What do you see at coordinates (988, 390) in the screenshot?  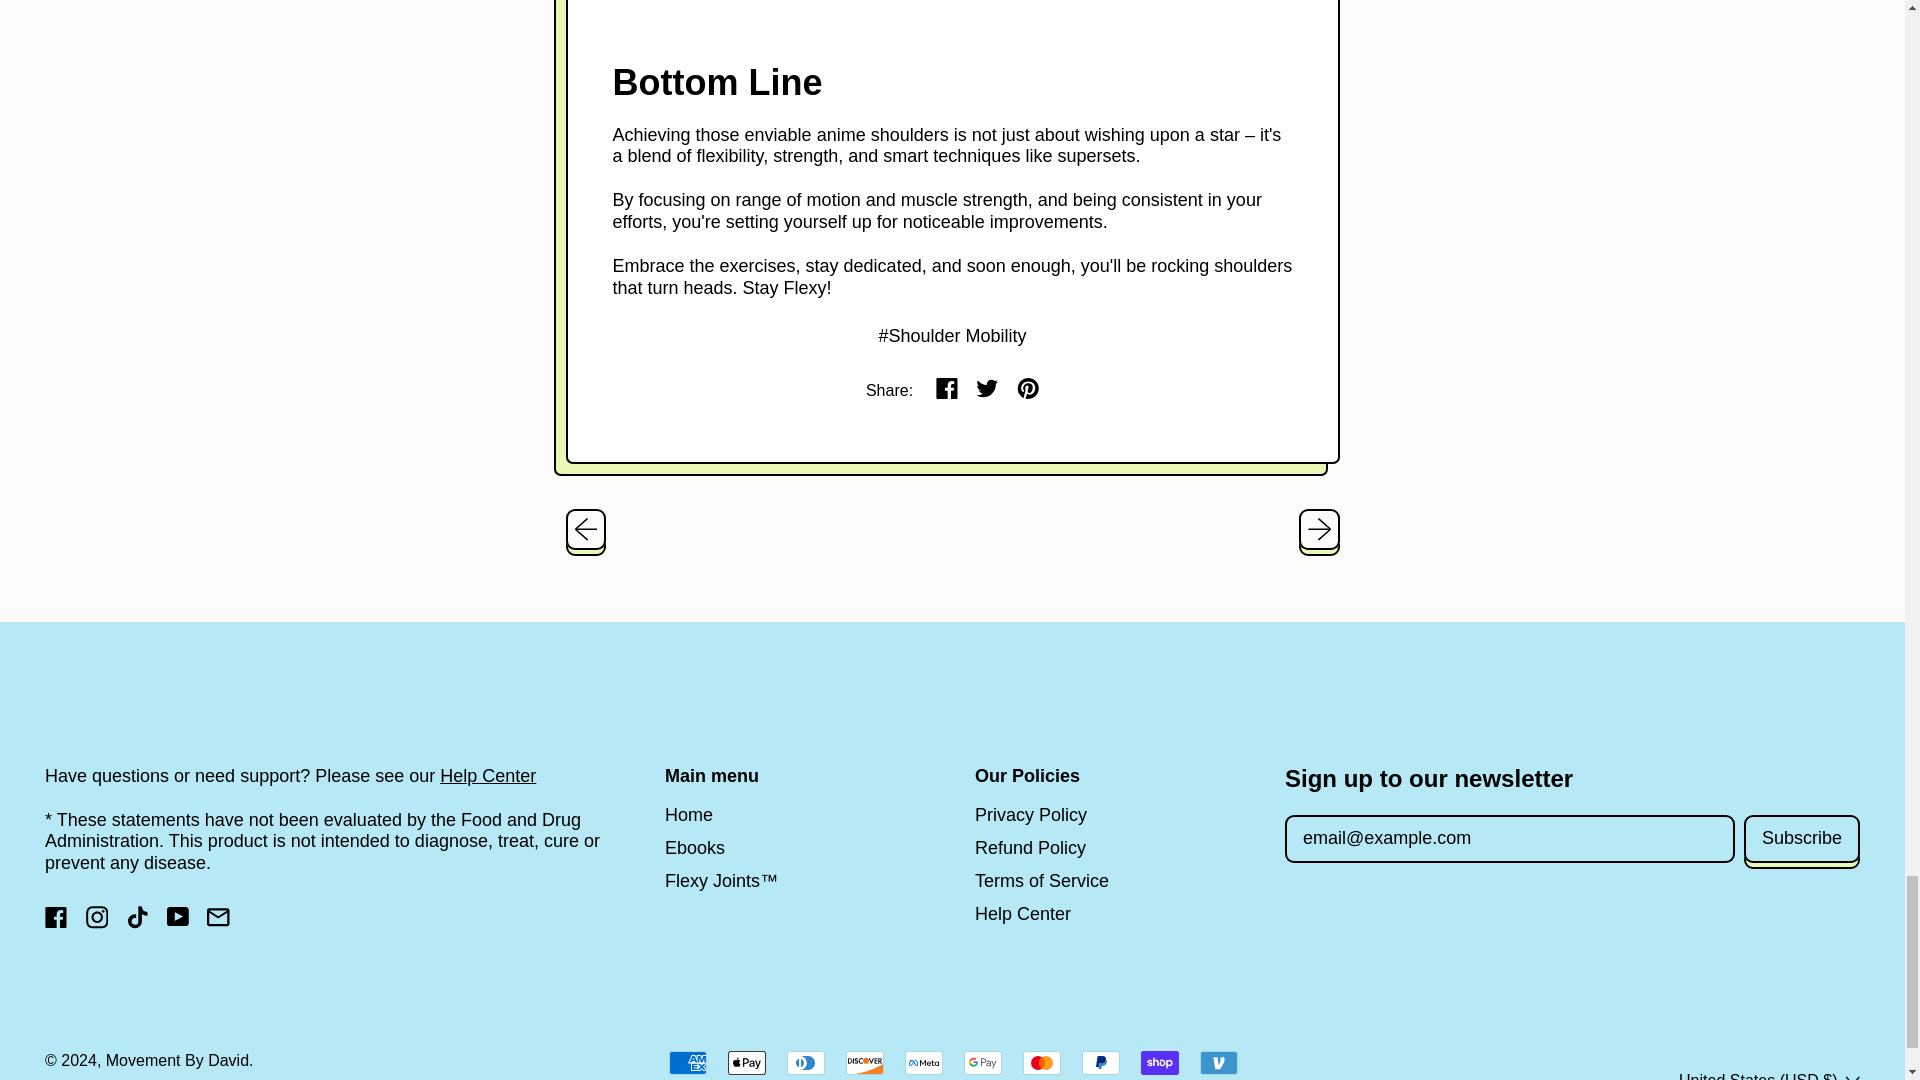 I see `Tweet on Twitter` at bounding box center [988, 390].